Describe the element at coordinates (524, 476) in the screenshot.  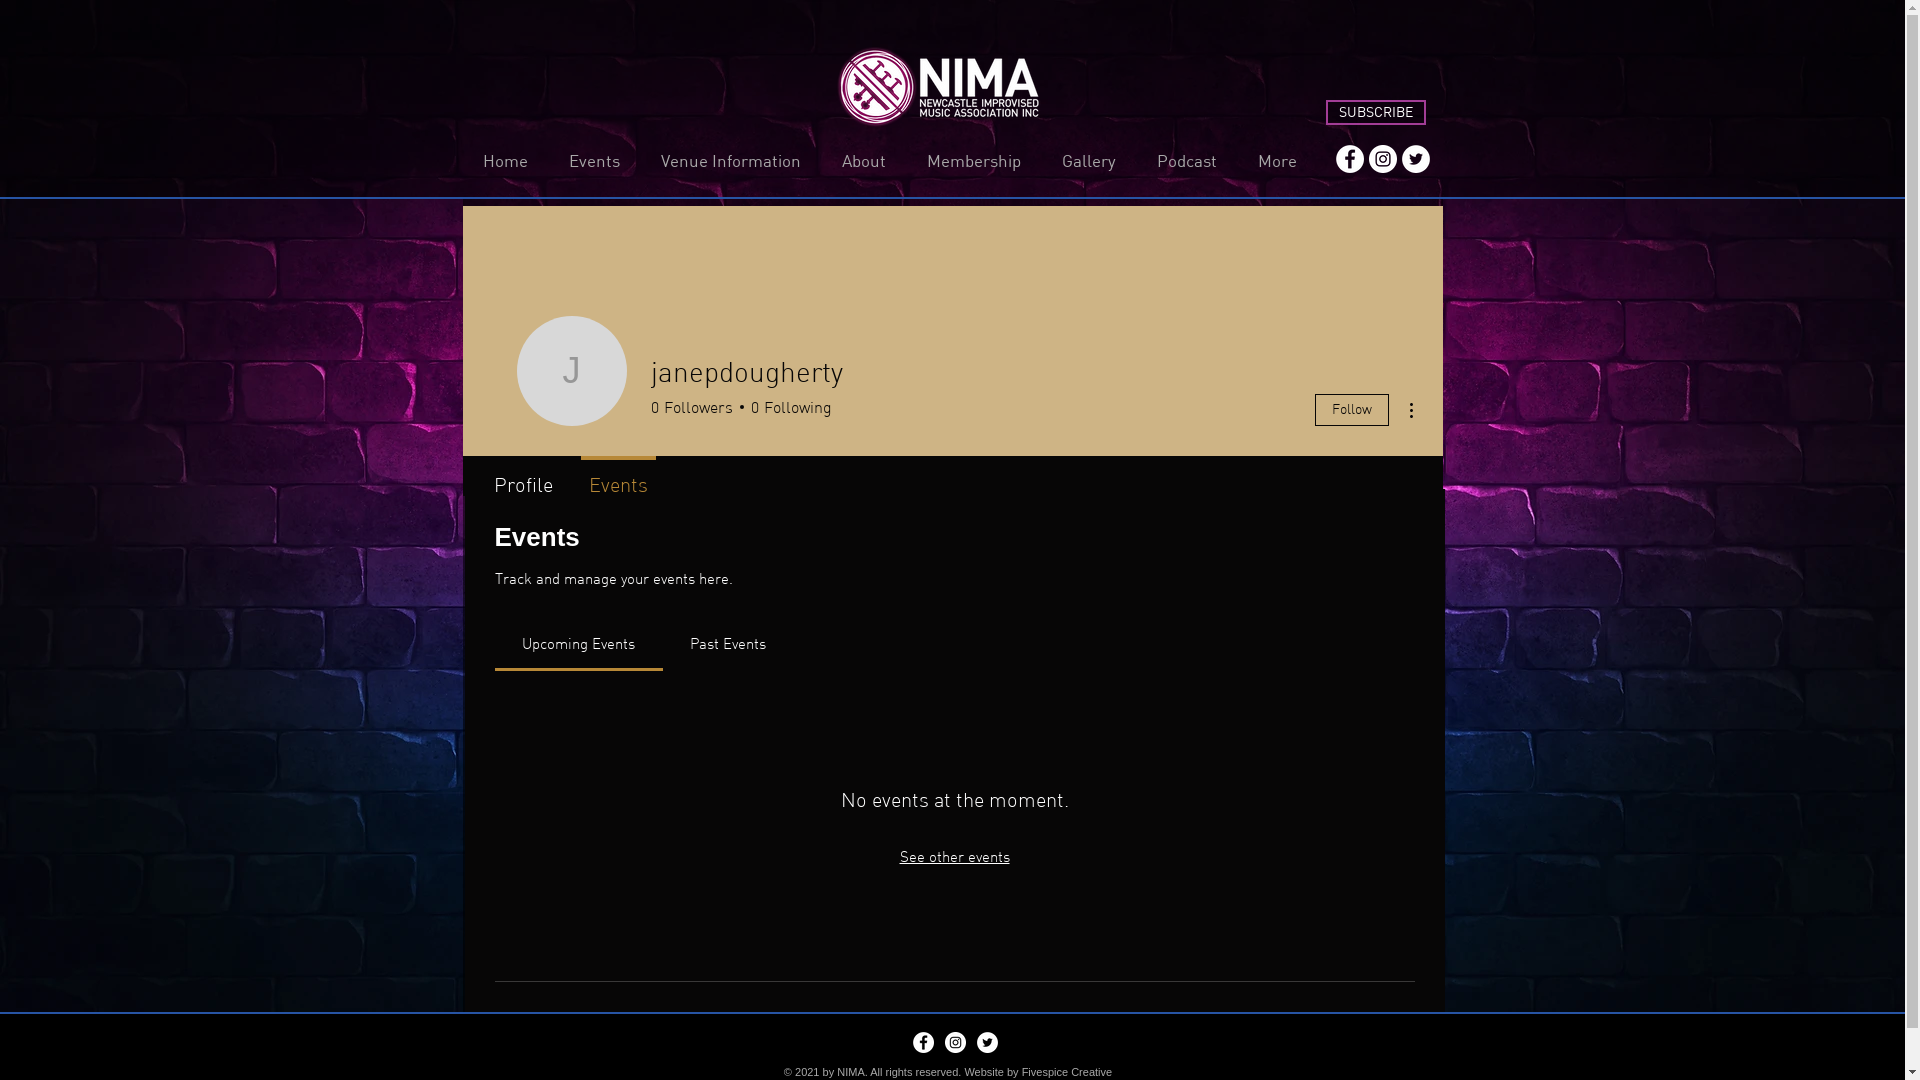
I see `Profile` at that location.